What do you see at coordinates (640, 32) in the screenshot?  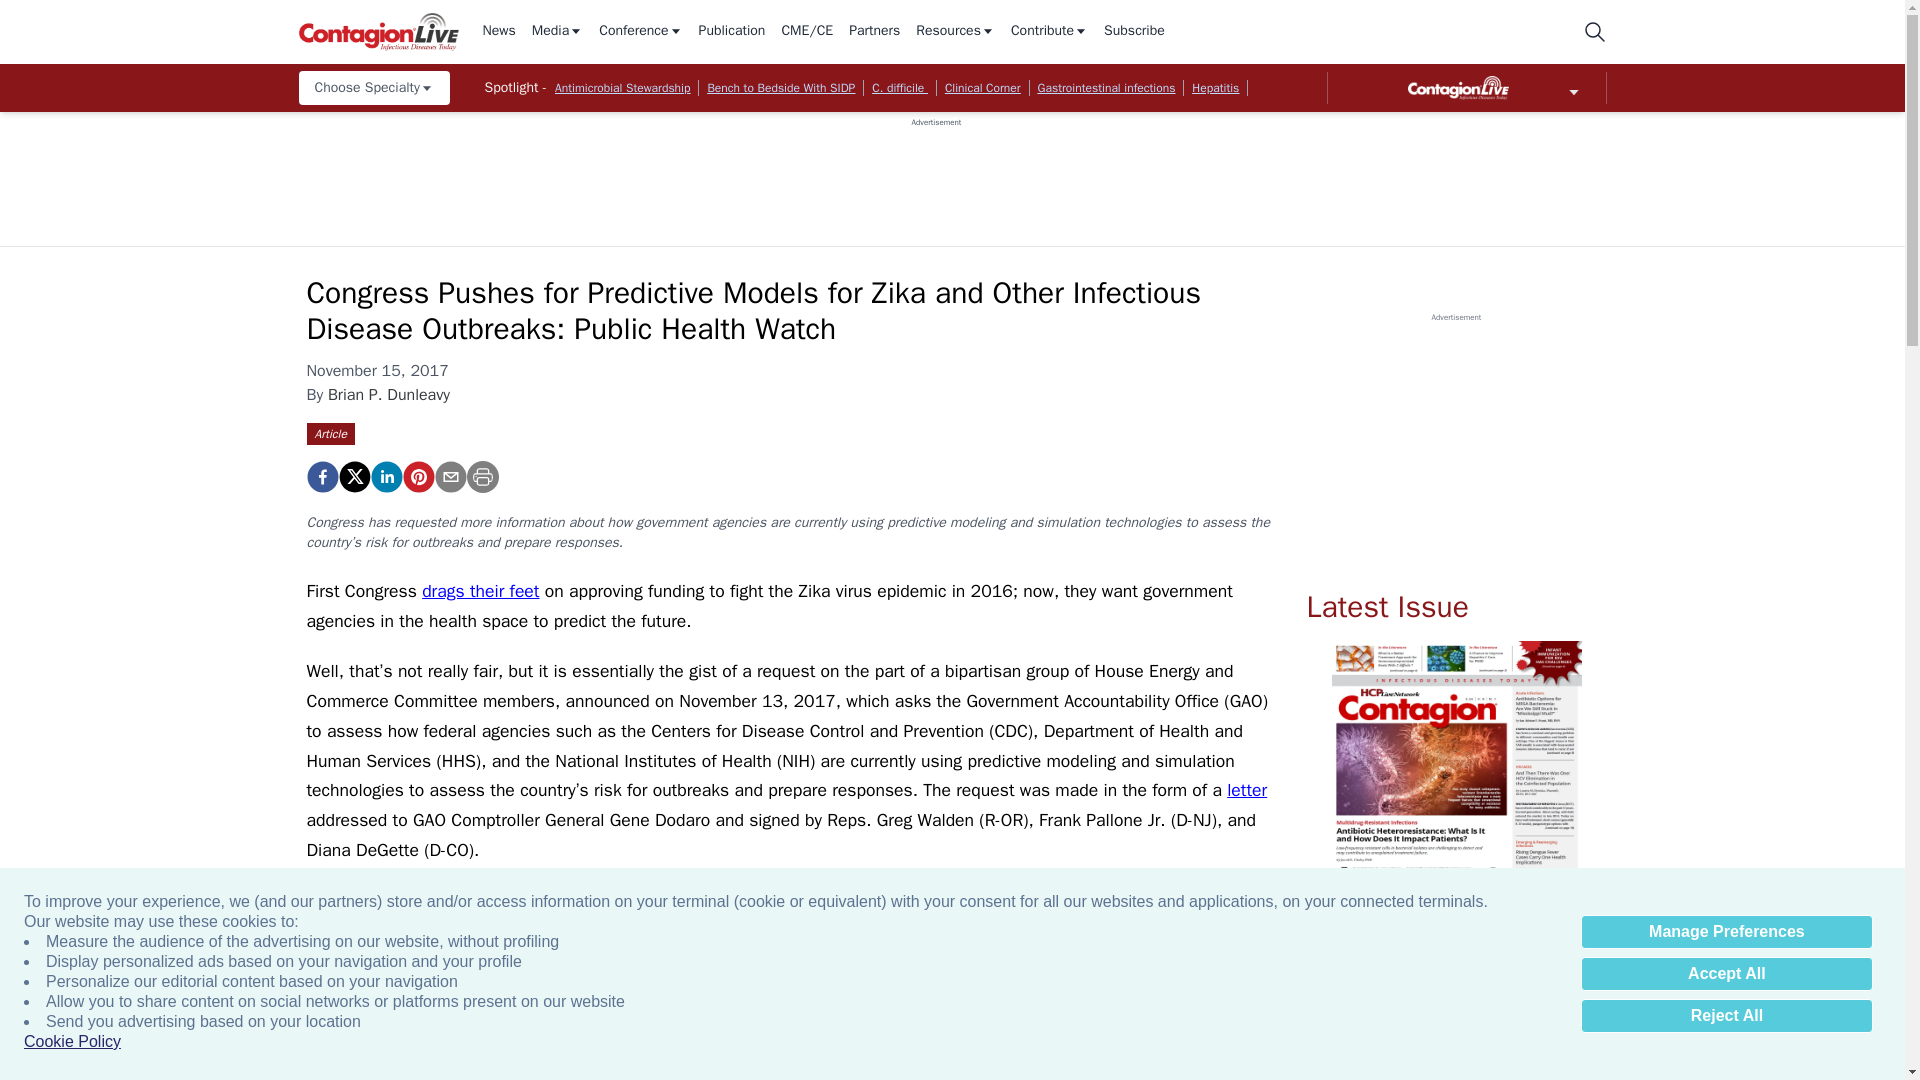 I see `Conference` at bounding box center [640, 32].